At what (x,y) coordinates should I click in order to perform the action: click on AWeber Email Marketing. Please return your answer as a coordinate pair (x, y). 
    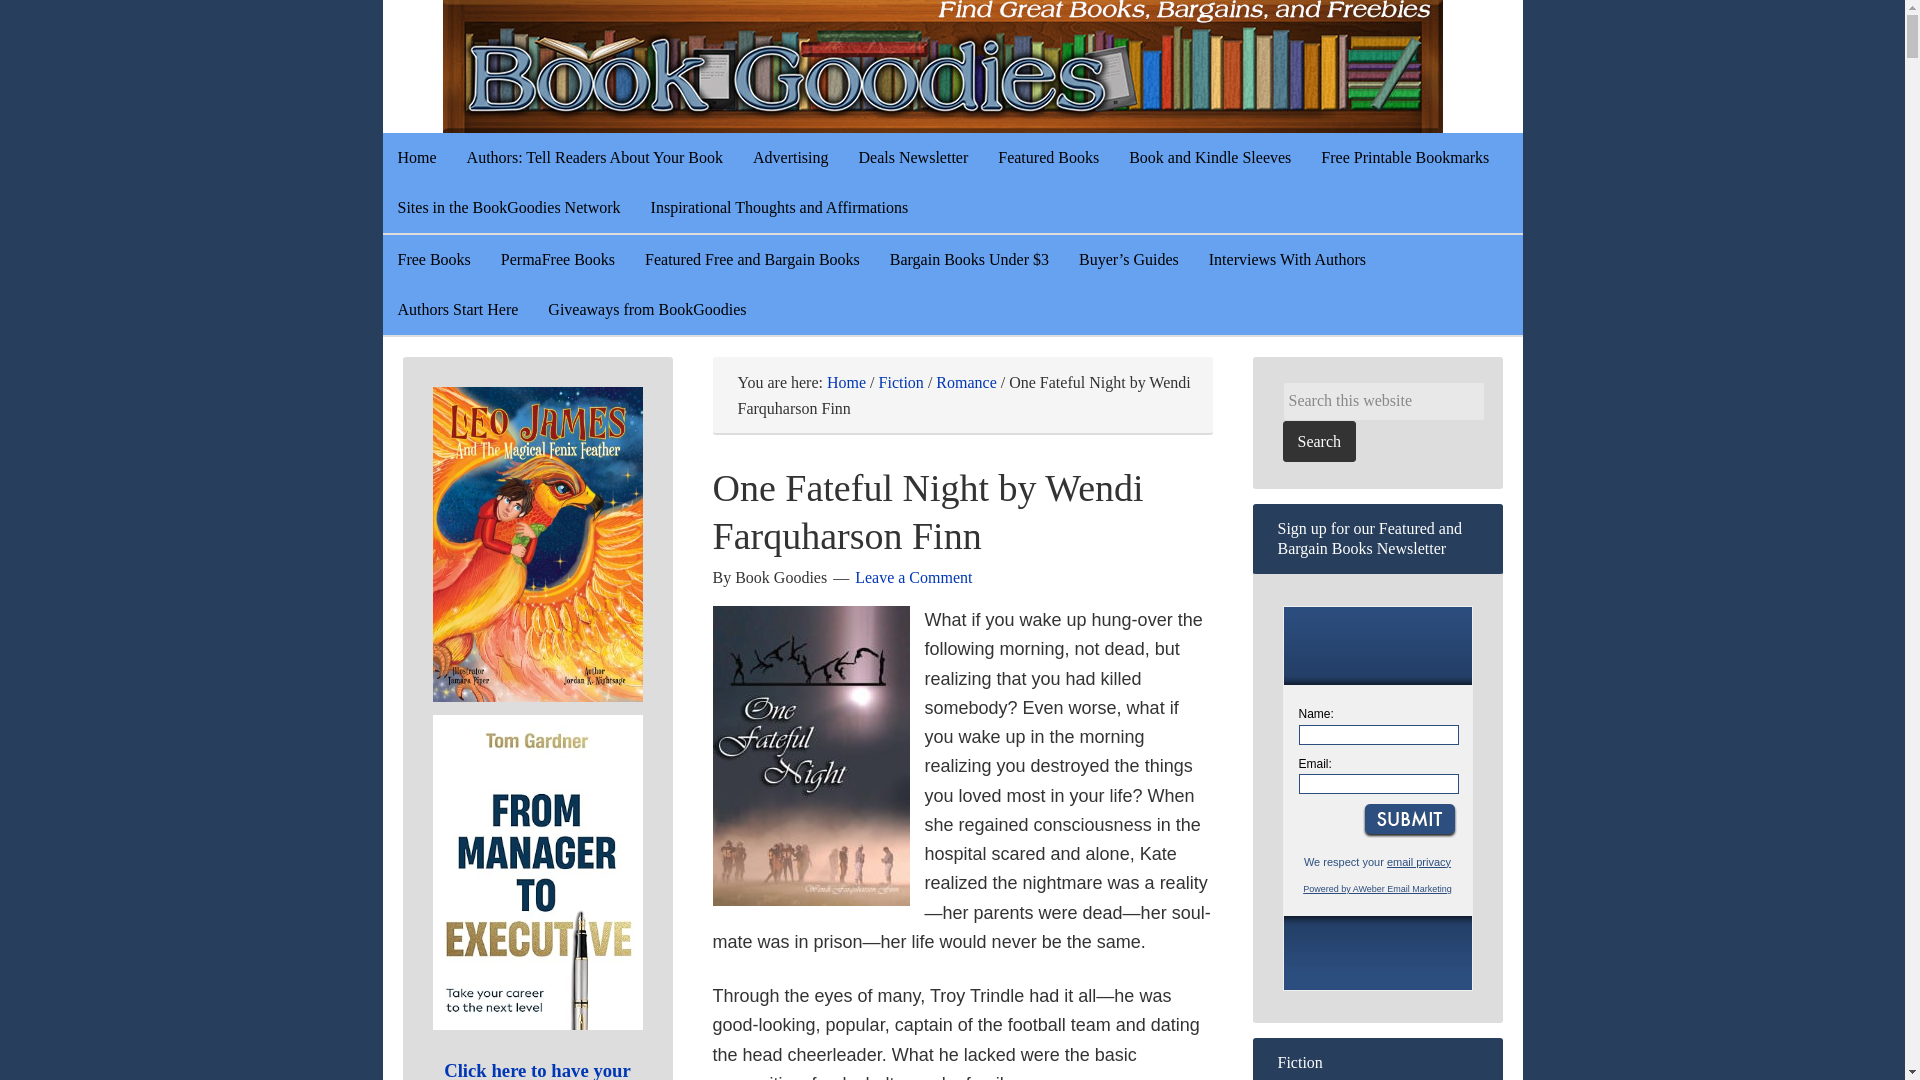
    Looking at the image, I should click on (1377, 889).